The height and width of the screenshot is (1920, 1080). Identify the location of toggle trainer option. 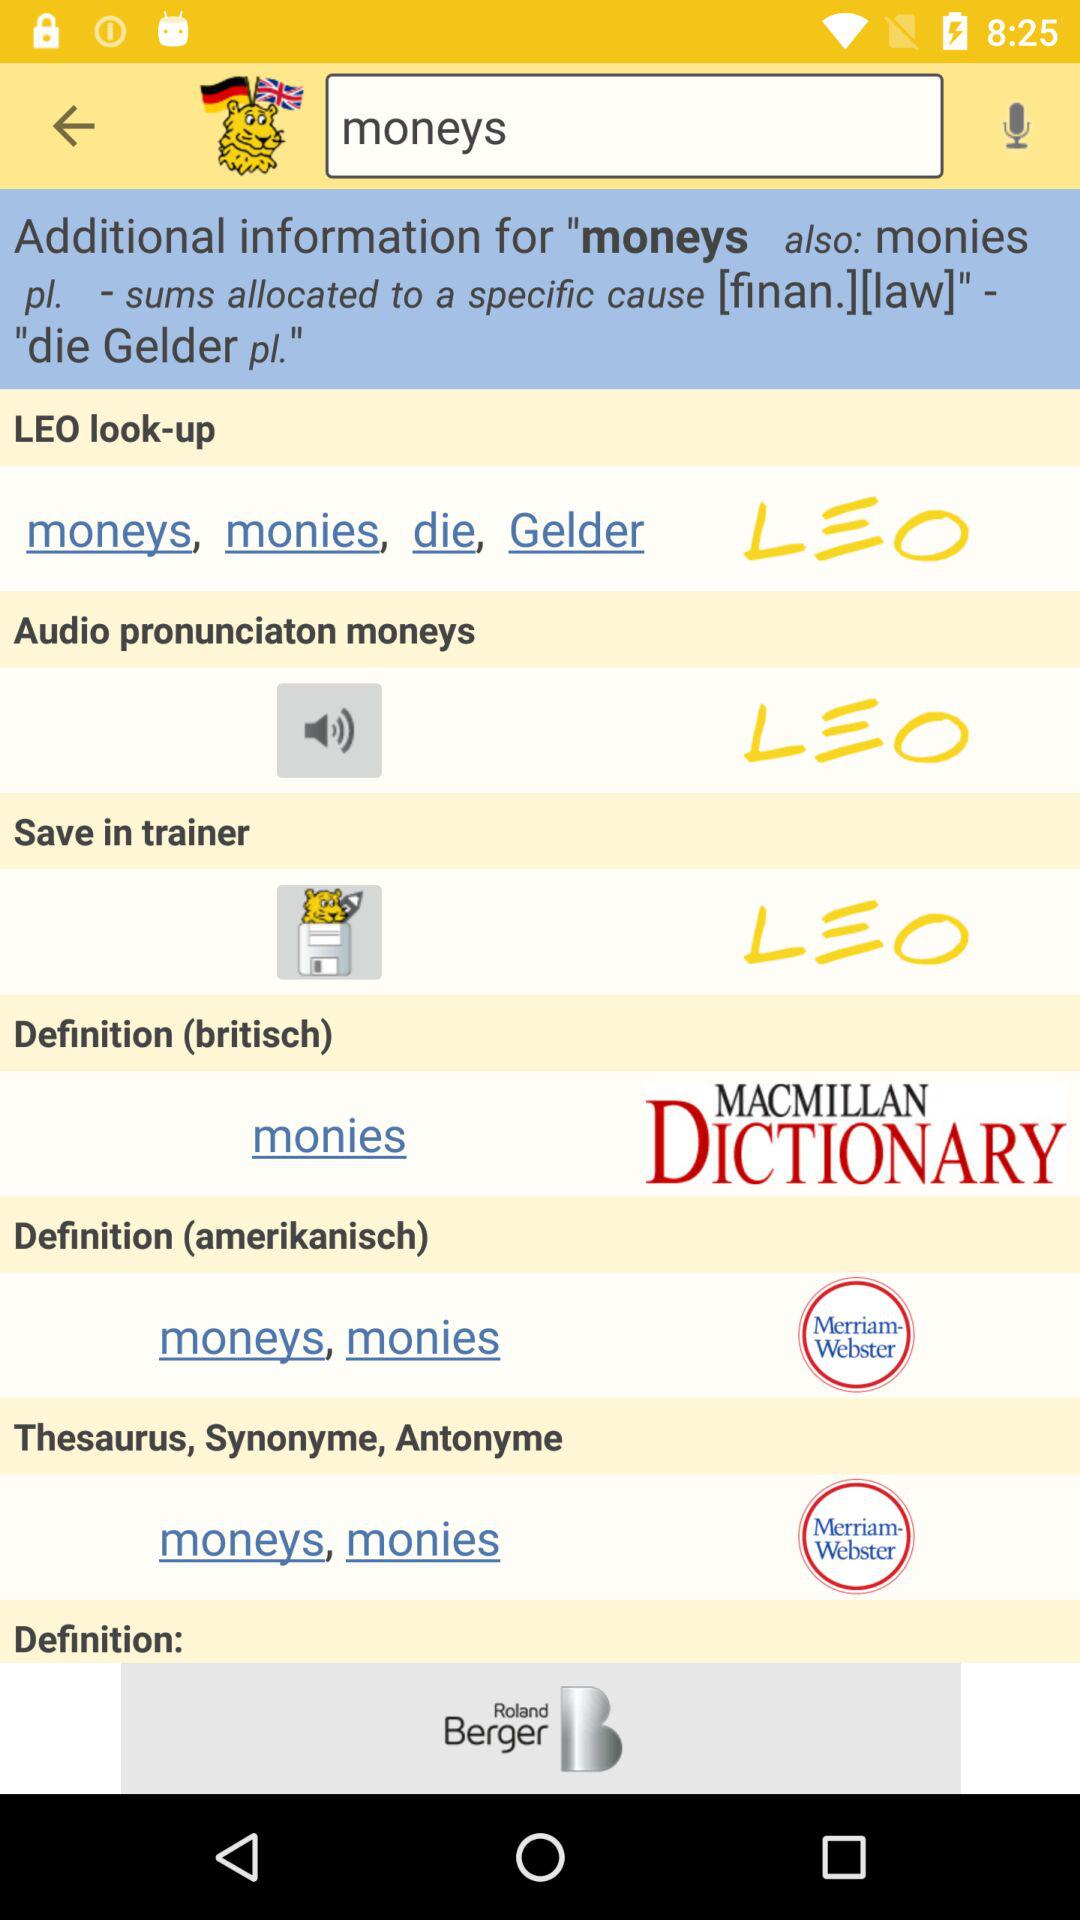
(329, 932).